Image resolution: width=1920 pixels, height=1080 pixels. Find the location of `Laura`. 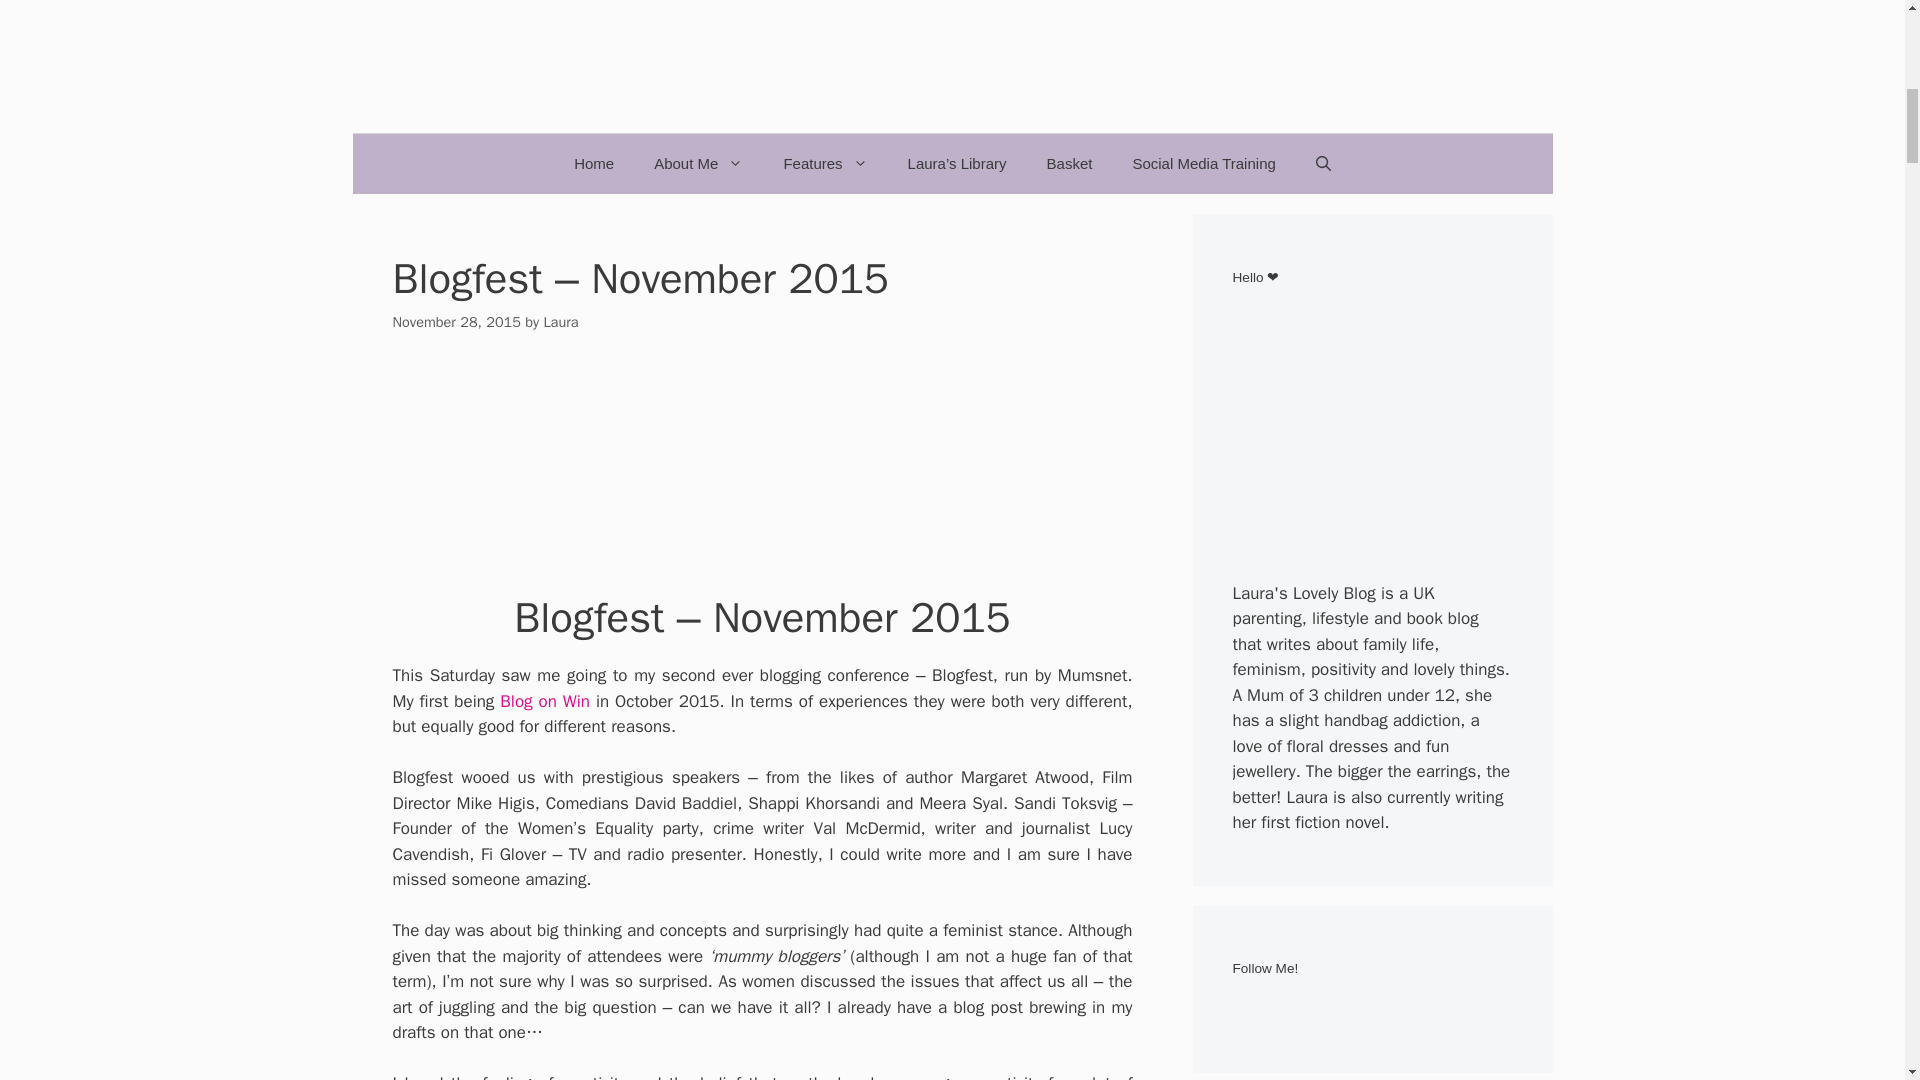

Laura is located at coordinates (560, 322).